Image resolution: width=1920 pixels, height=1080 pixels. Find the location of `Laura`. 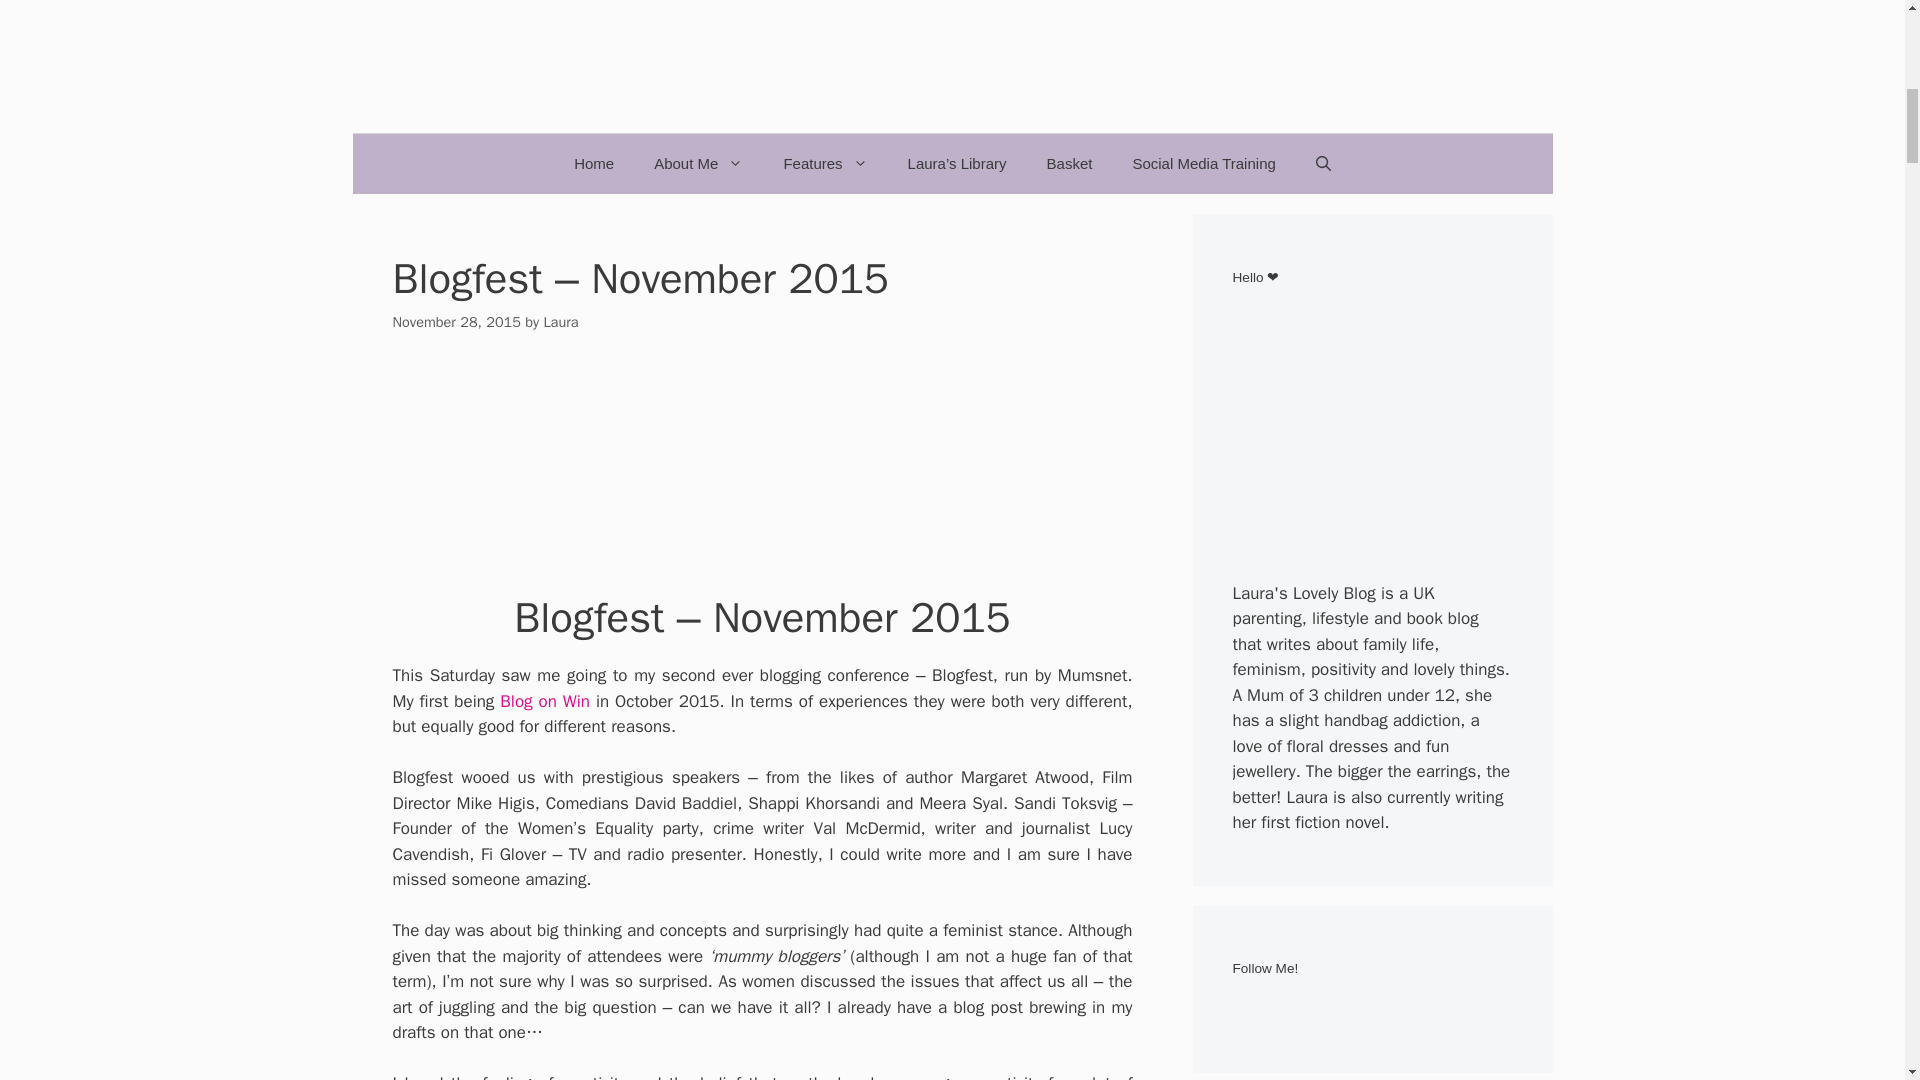

Laura is located at coordinates (560, 322).